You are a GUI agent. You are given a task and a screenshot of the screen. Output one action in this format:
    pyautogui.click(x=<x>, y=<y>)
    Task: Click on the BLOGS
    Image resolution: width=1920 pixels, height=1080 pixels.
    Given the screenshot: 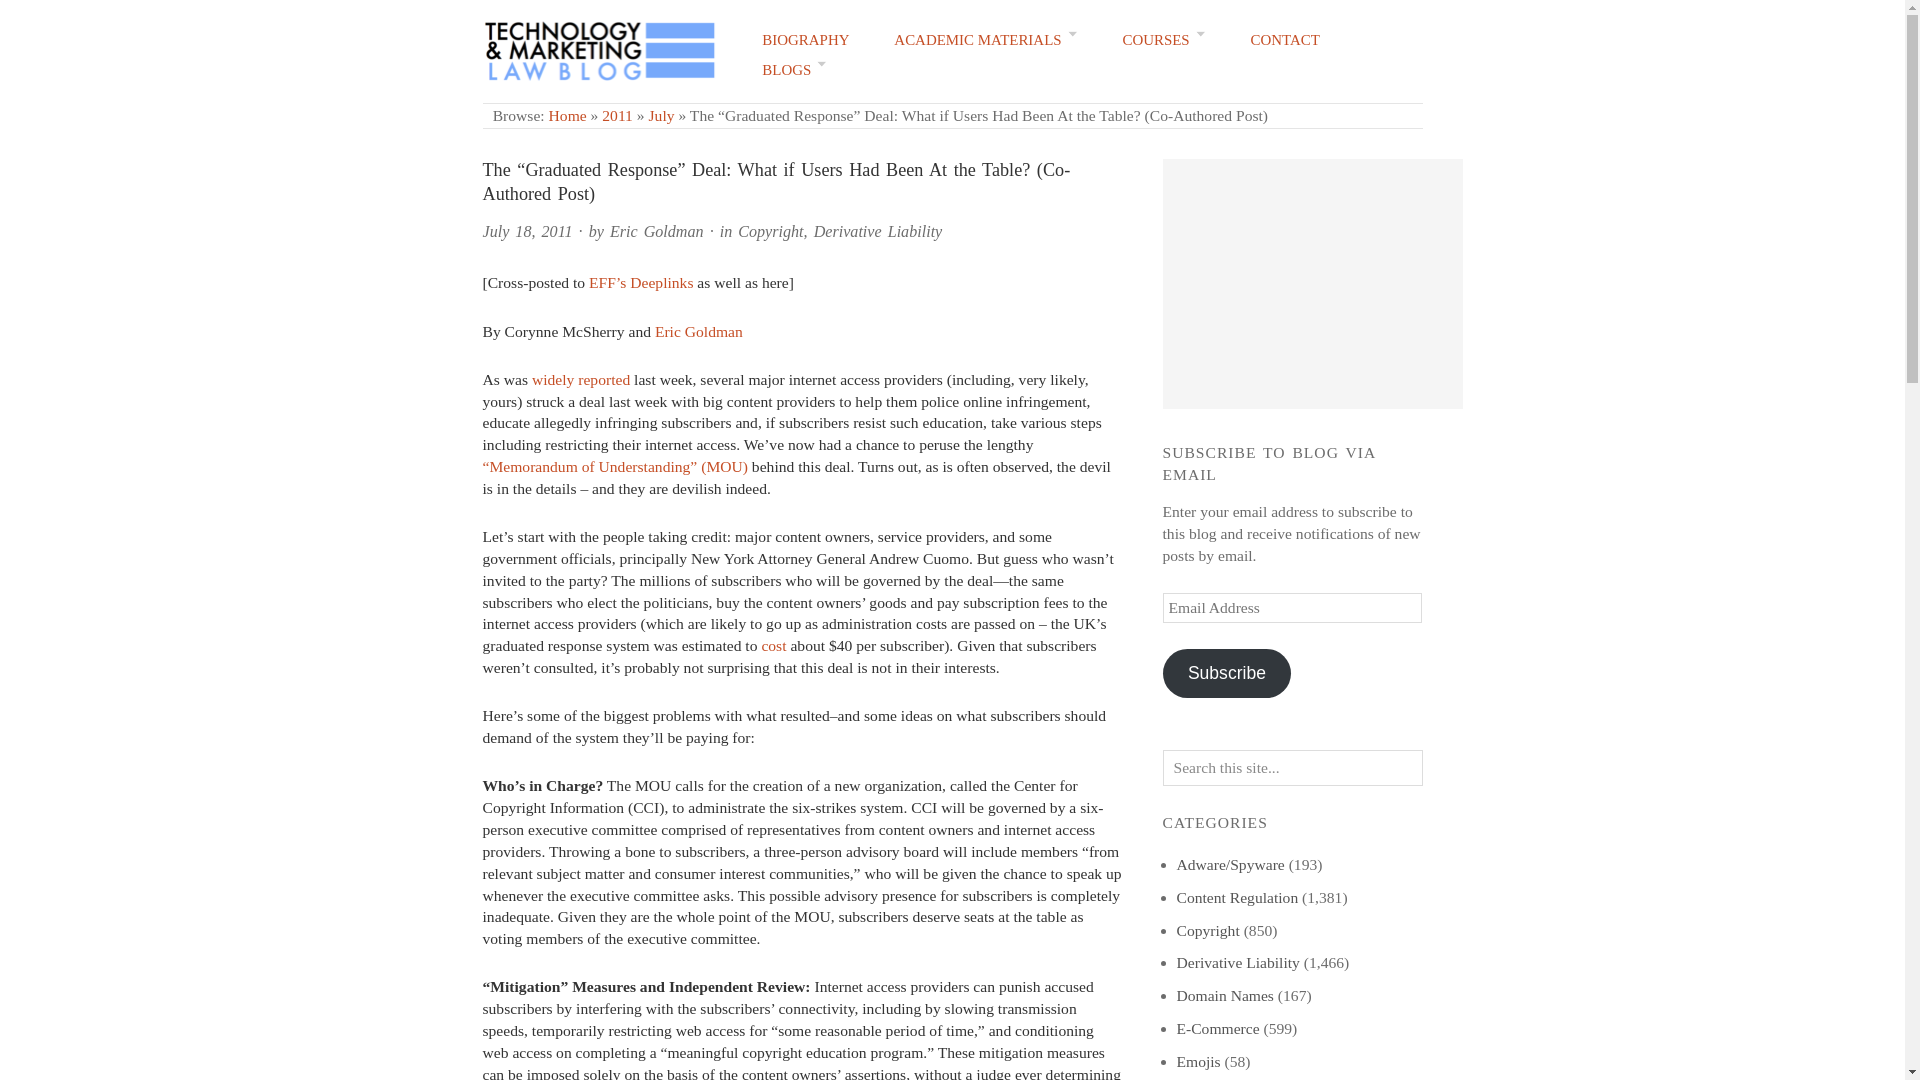 What is the action you would take?
    pyautogui.click(x=794, y=70)
    